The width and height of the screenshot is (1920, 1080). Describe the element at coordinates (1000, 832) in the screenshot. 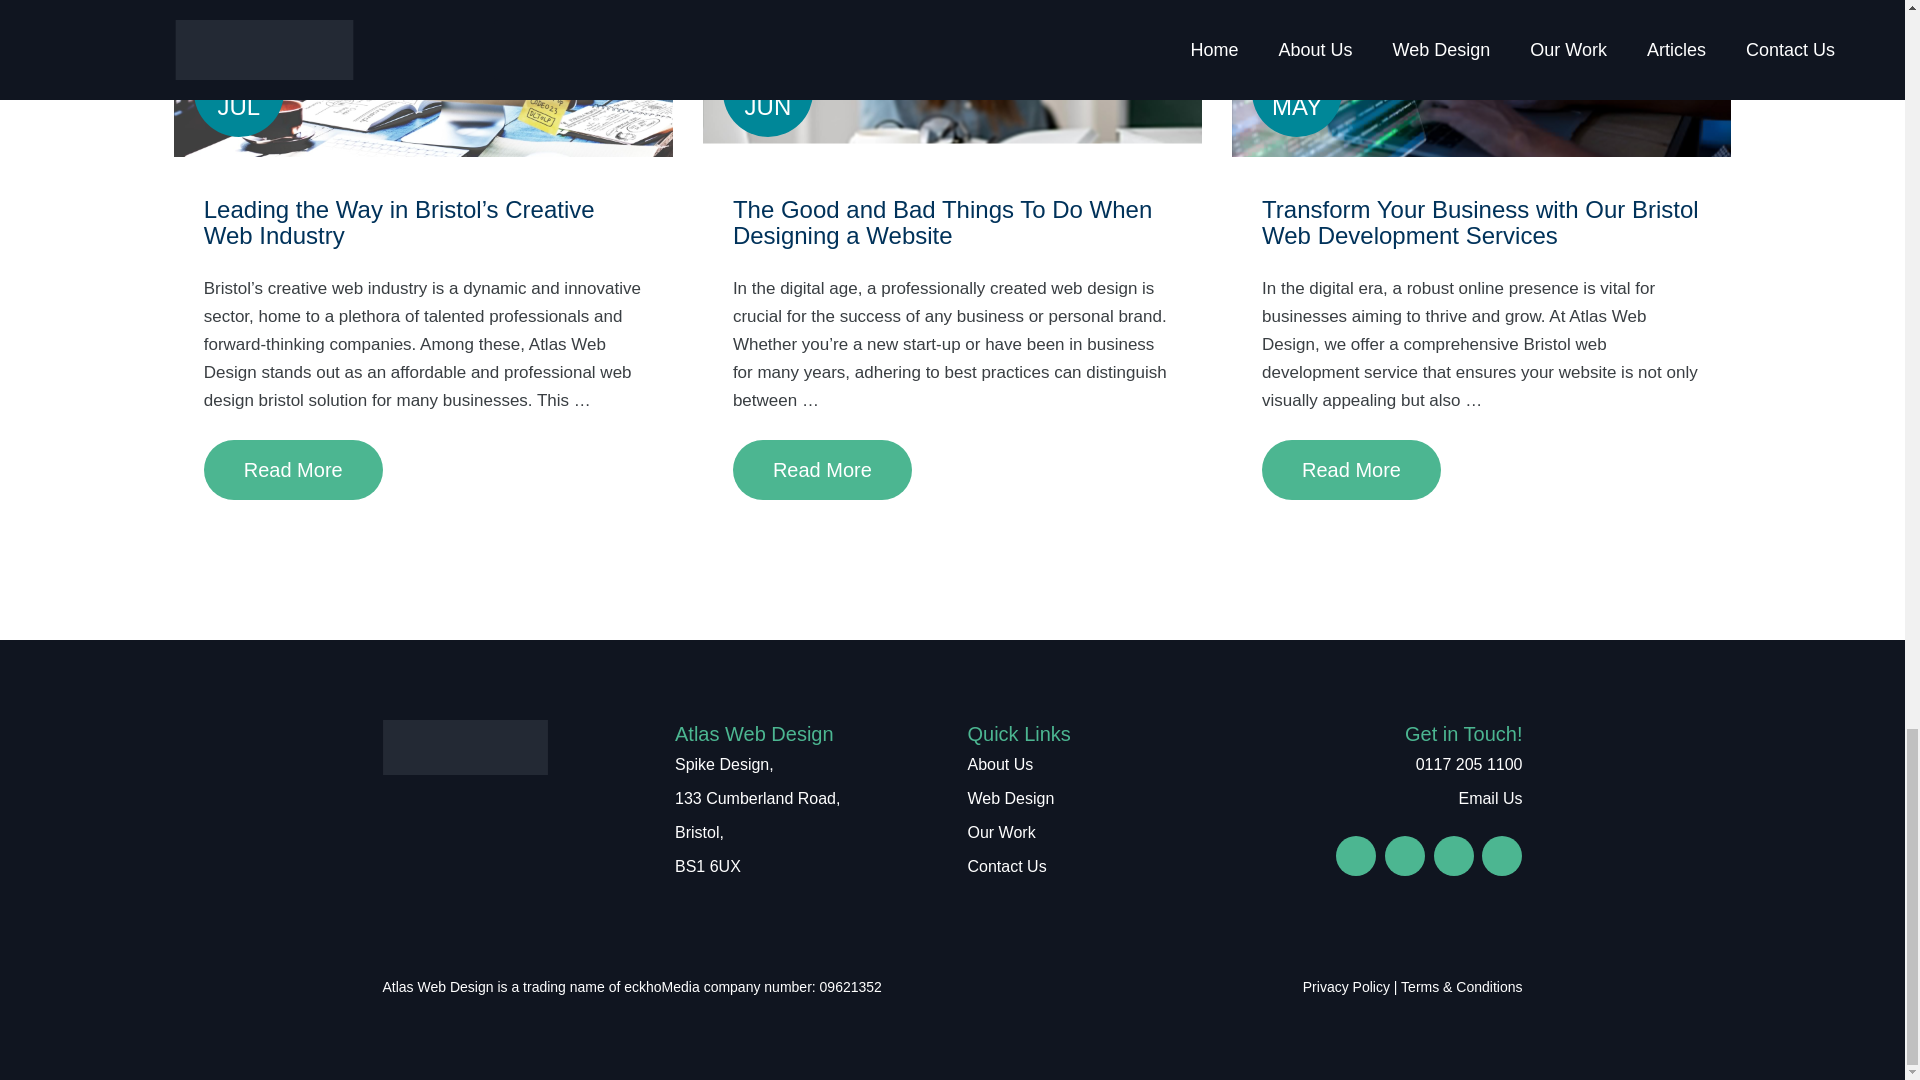

I see `Our Work` at that location.